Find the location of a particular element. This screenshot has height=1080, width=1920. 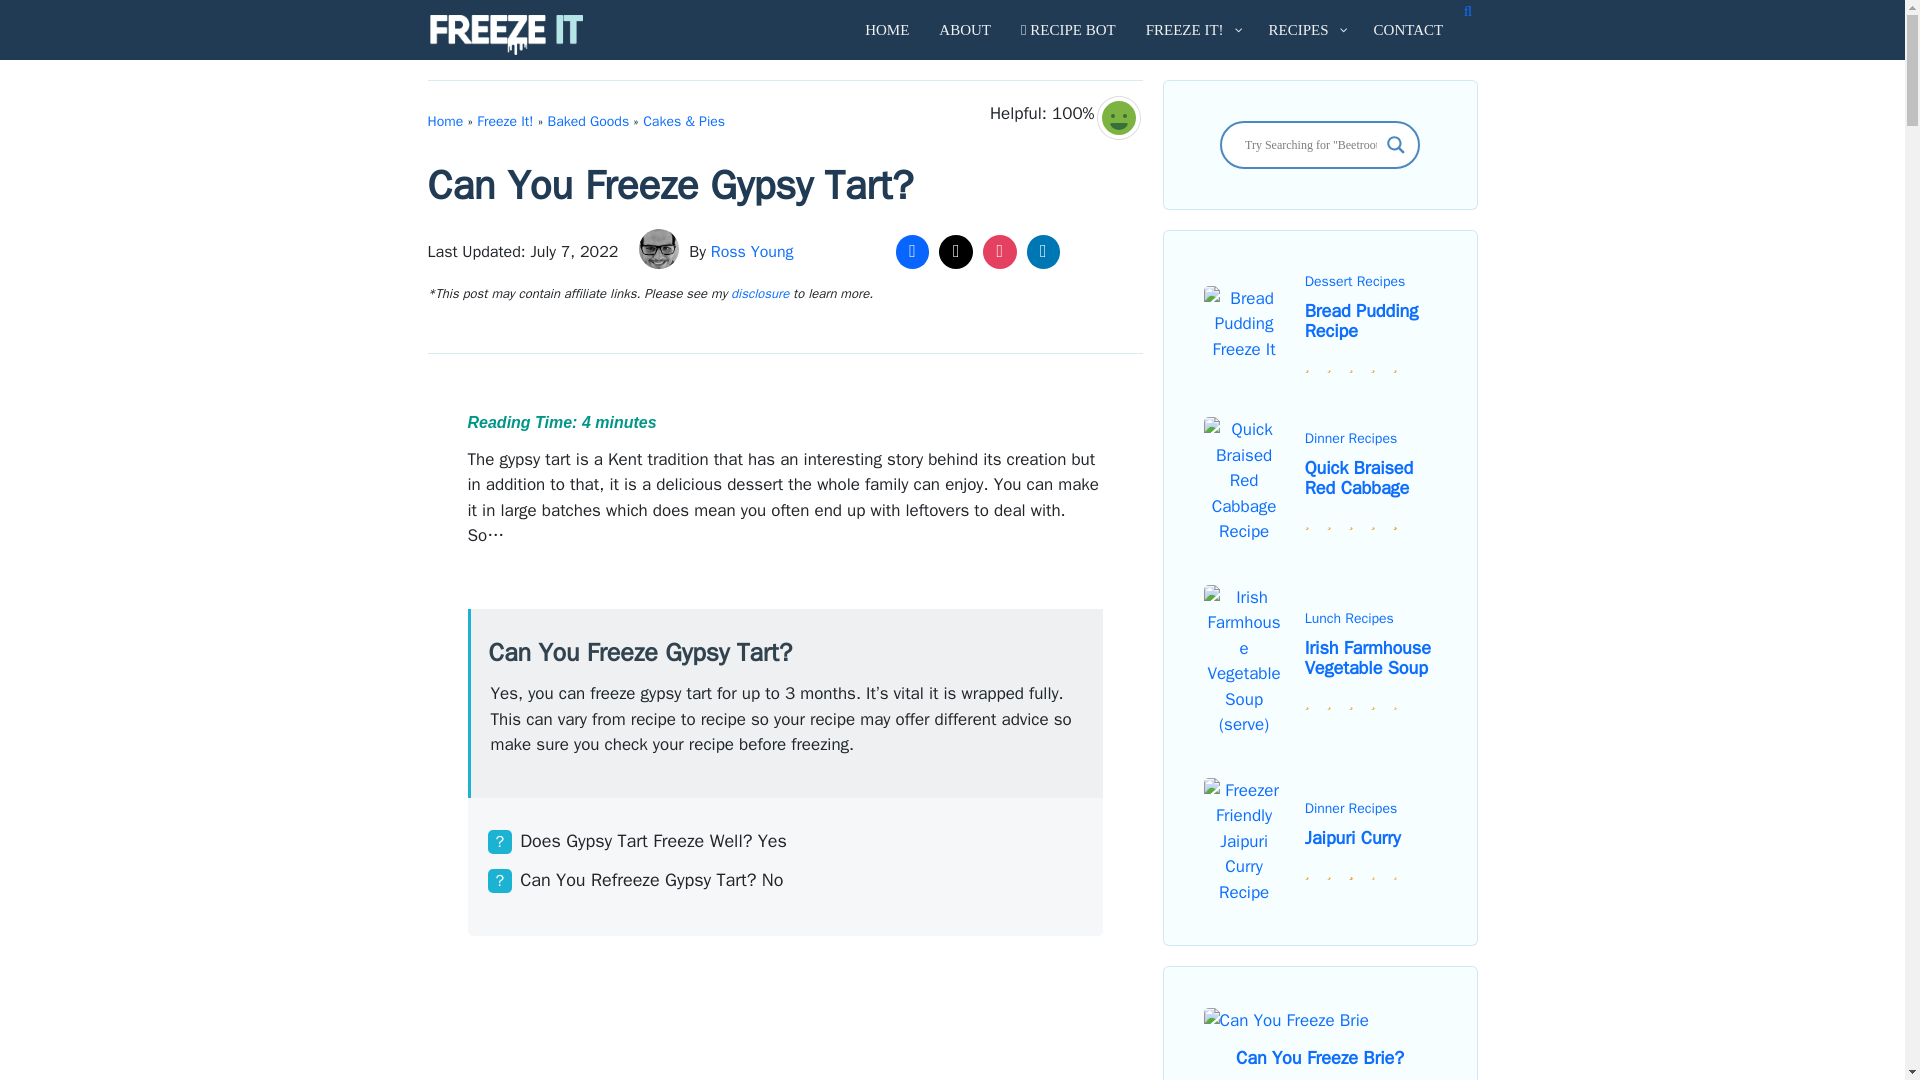

Instagram is located at coordinates (999, 252).